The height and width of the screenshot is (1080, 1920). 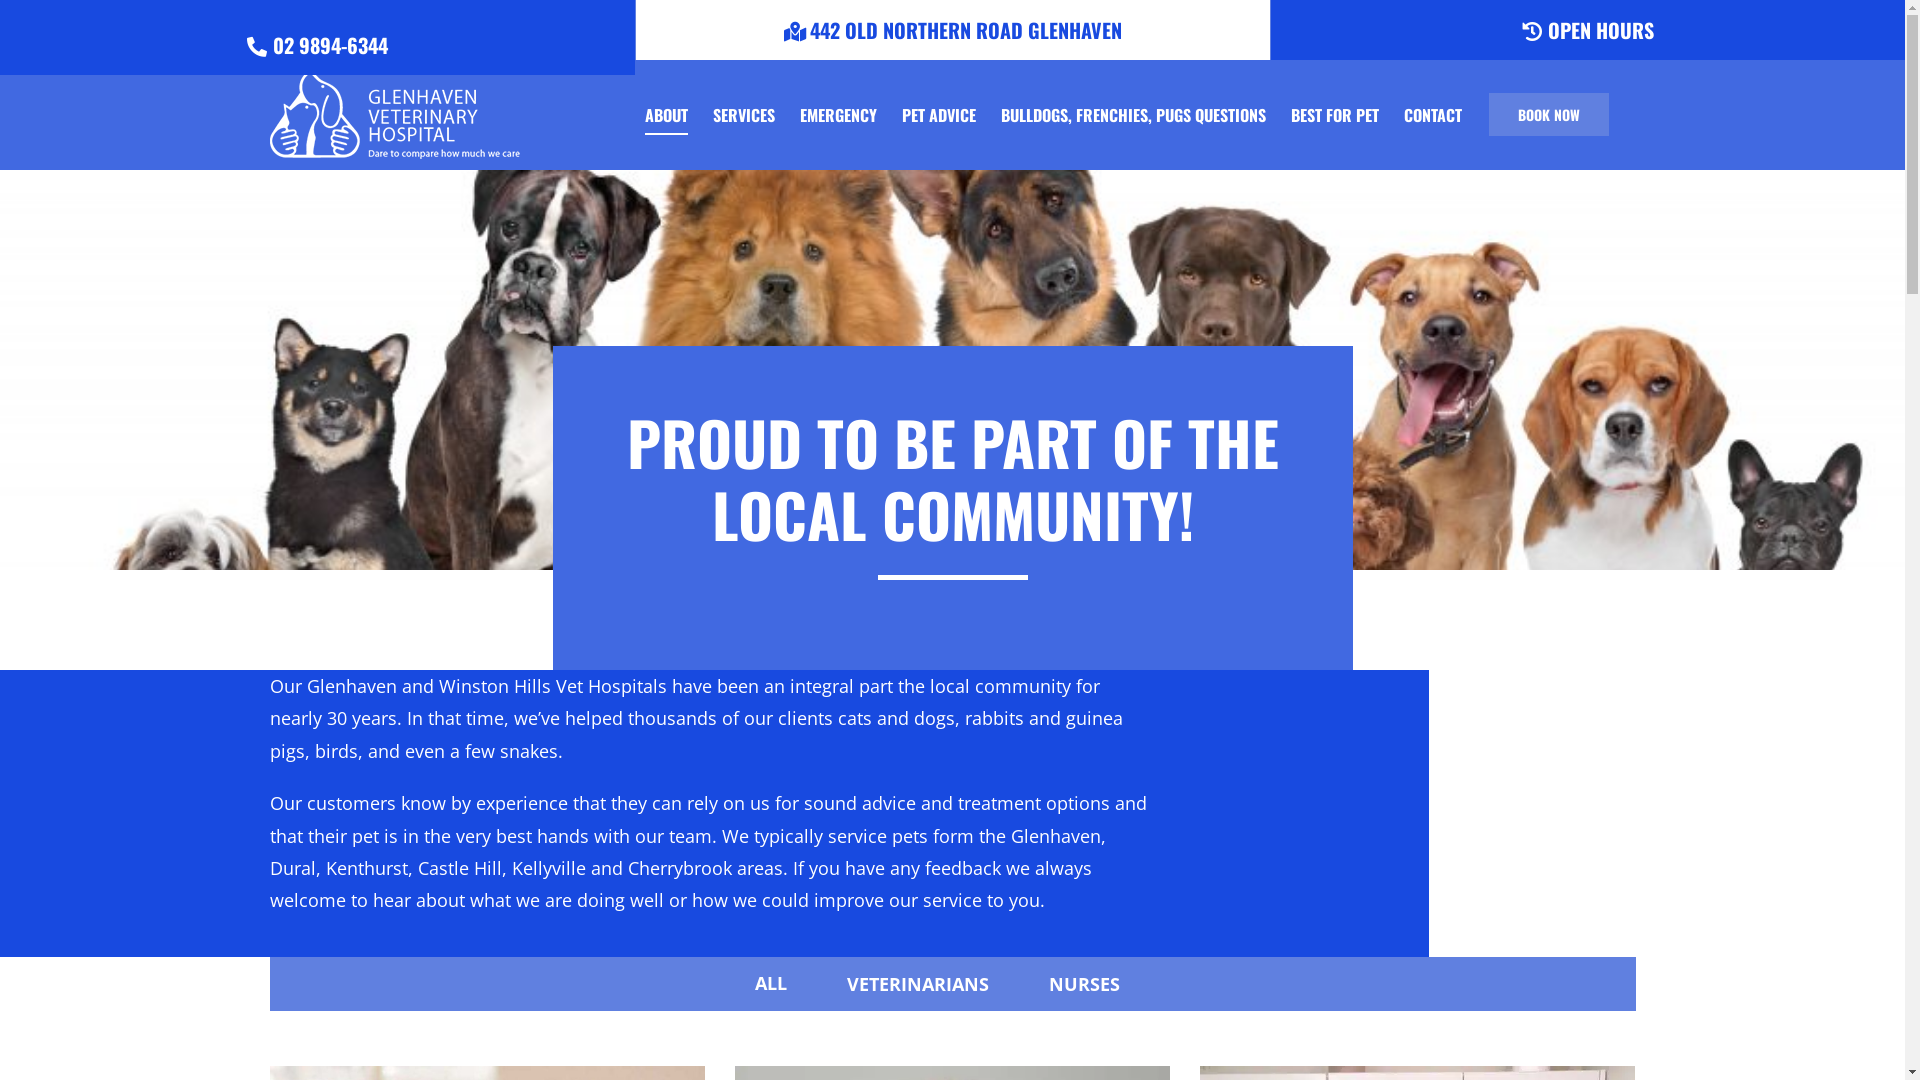 What do you see at coordinates (918, 984) in the screenshot?
I see `VETERINARIANS` at bounding box center [918, 984].